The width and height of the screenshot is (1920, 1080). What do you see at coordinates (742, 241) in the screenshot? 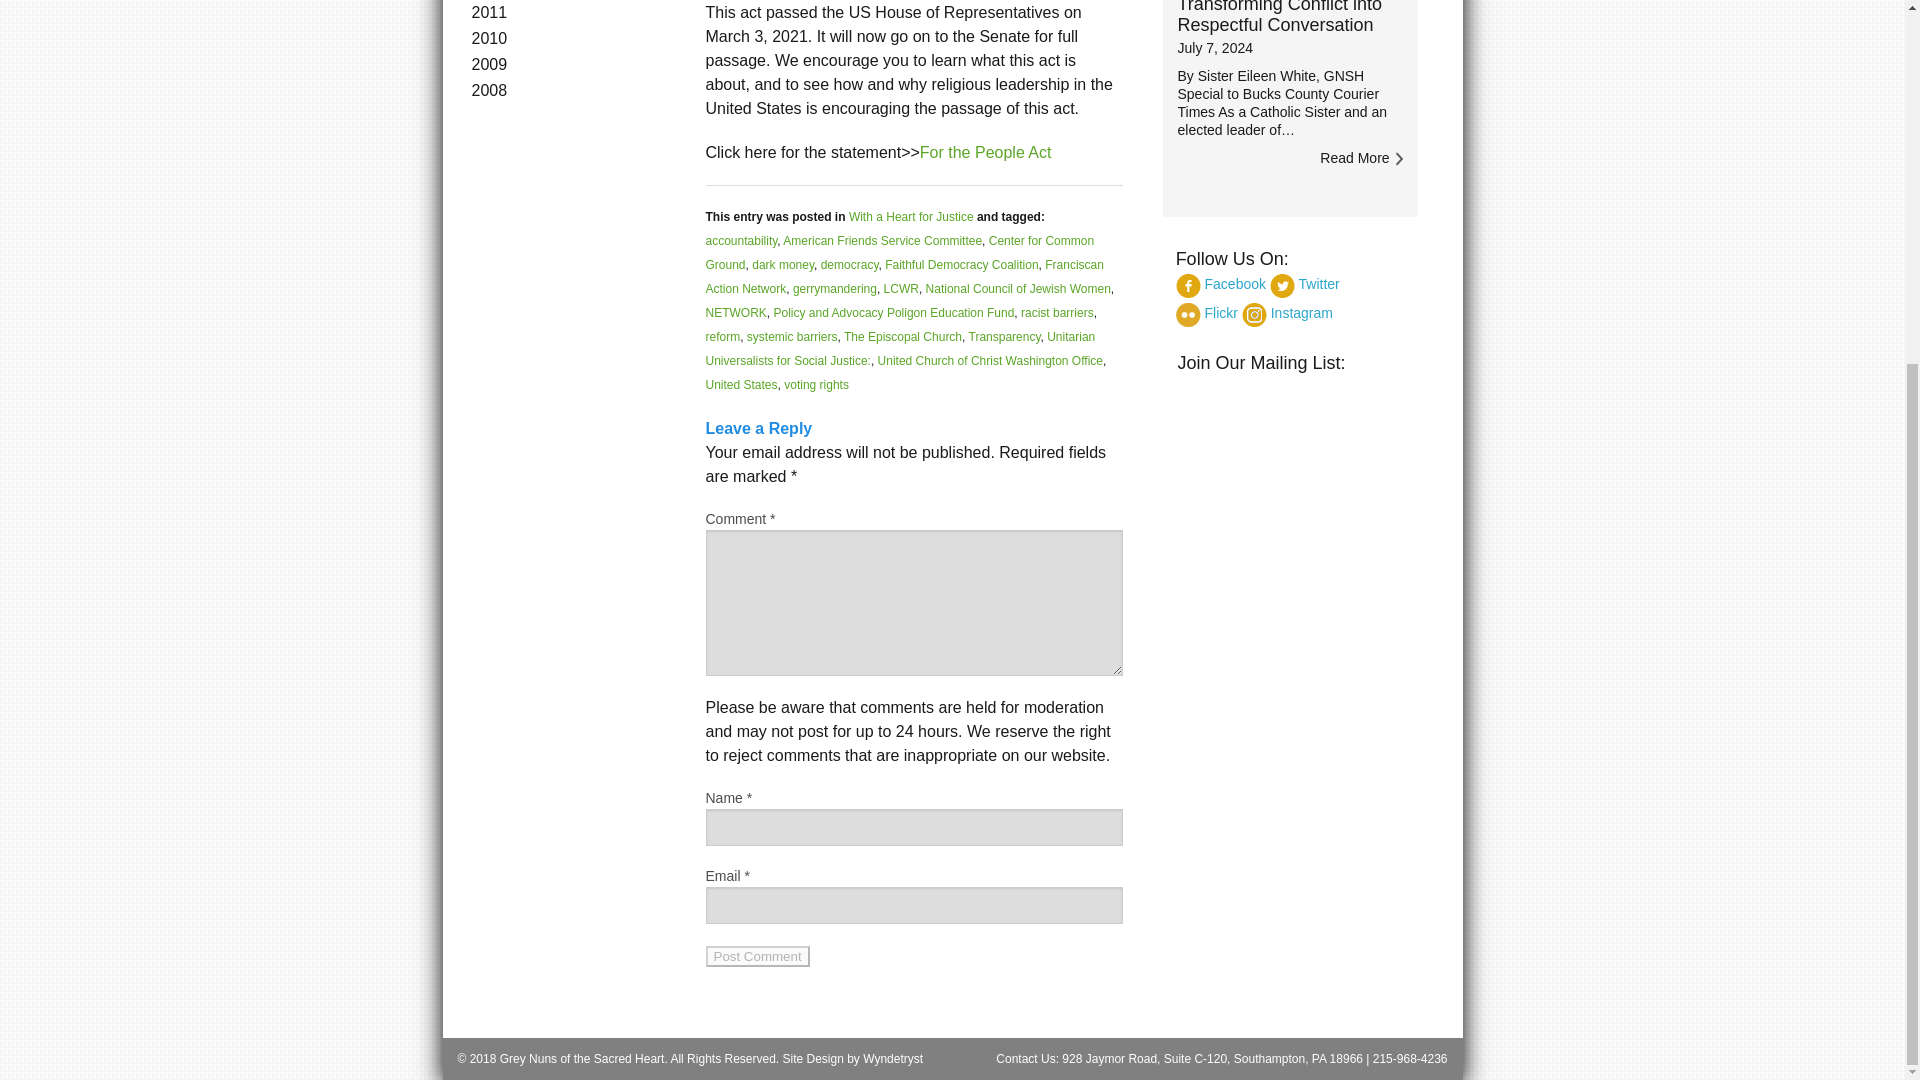
I see `accountability` at bounding box center [742, 241].